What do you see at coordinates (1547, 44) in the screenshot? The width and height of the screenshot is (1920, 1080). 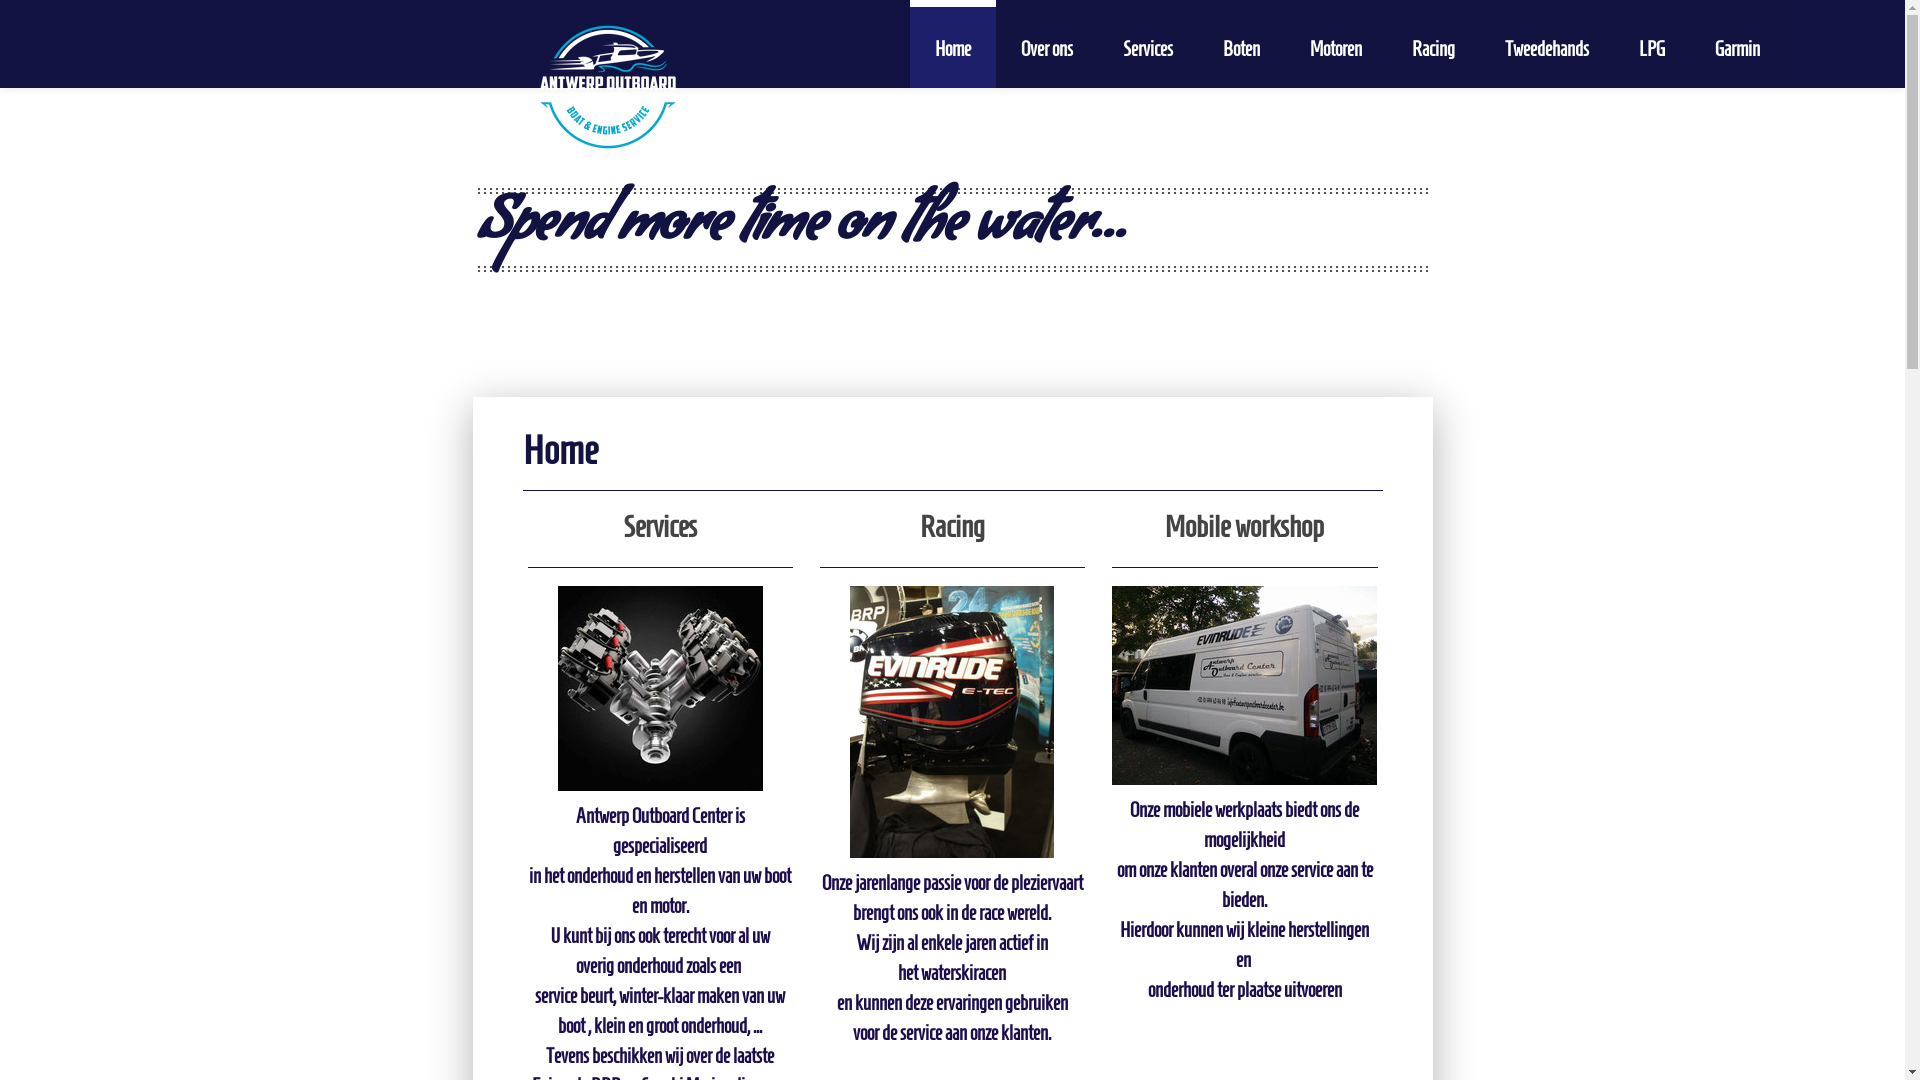 I see `Tweedehands` at bounding box center [1547, 44].